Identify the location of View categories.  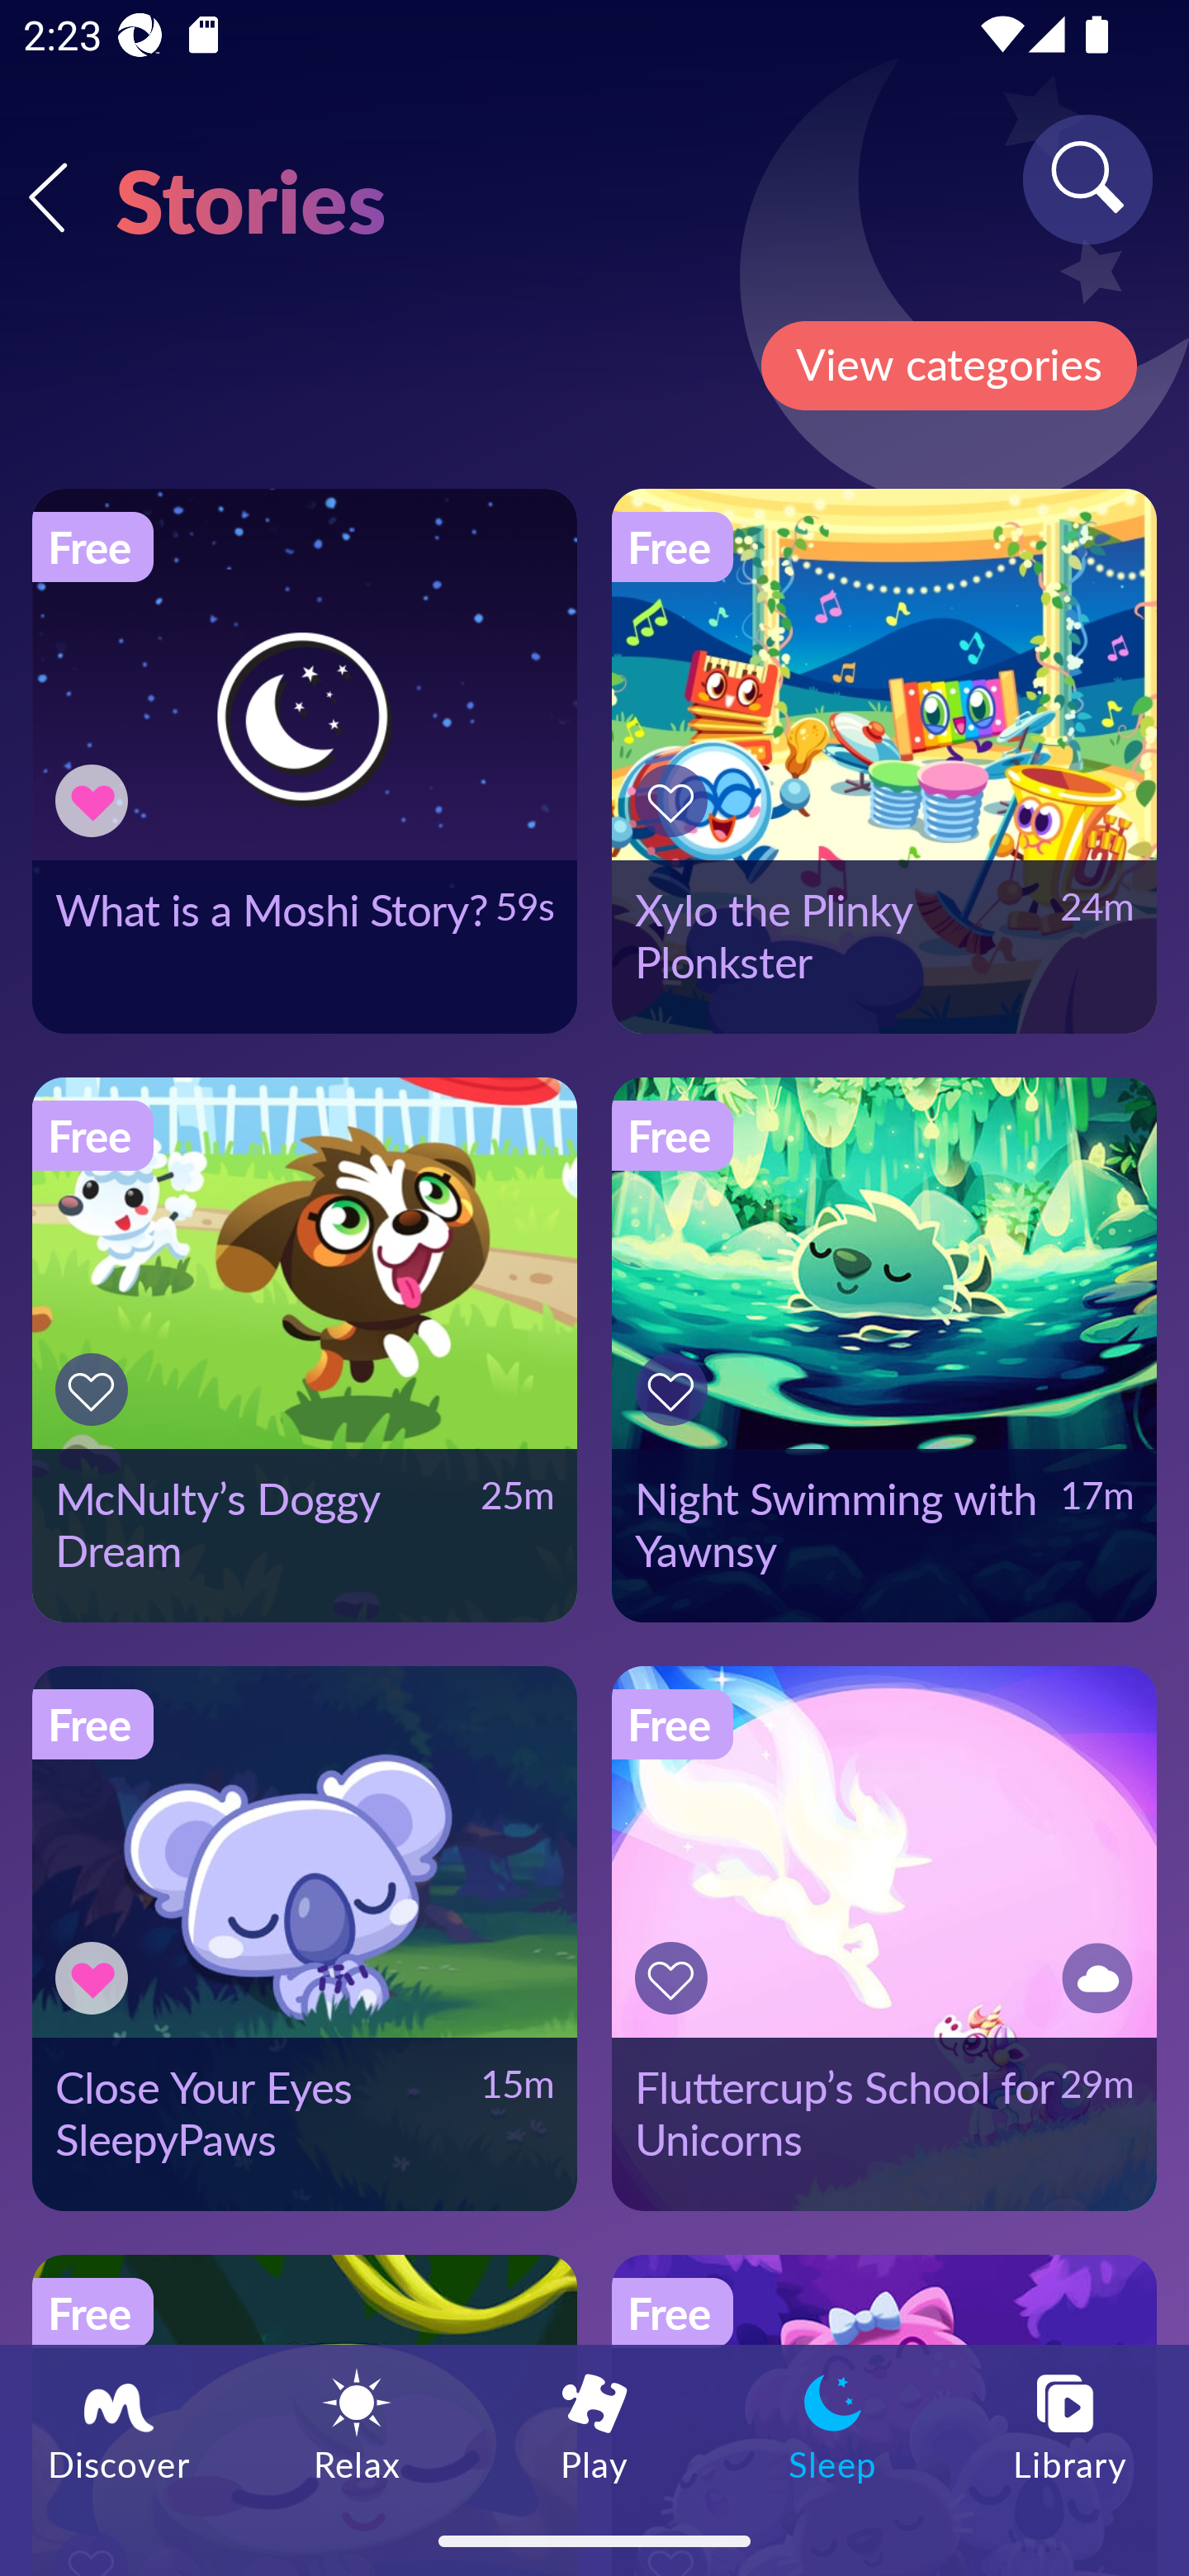
(948, 366).